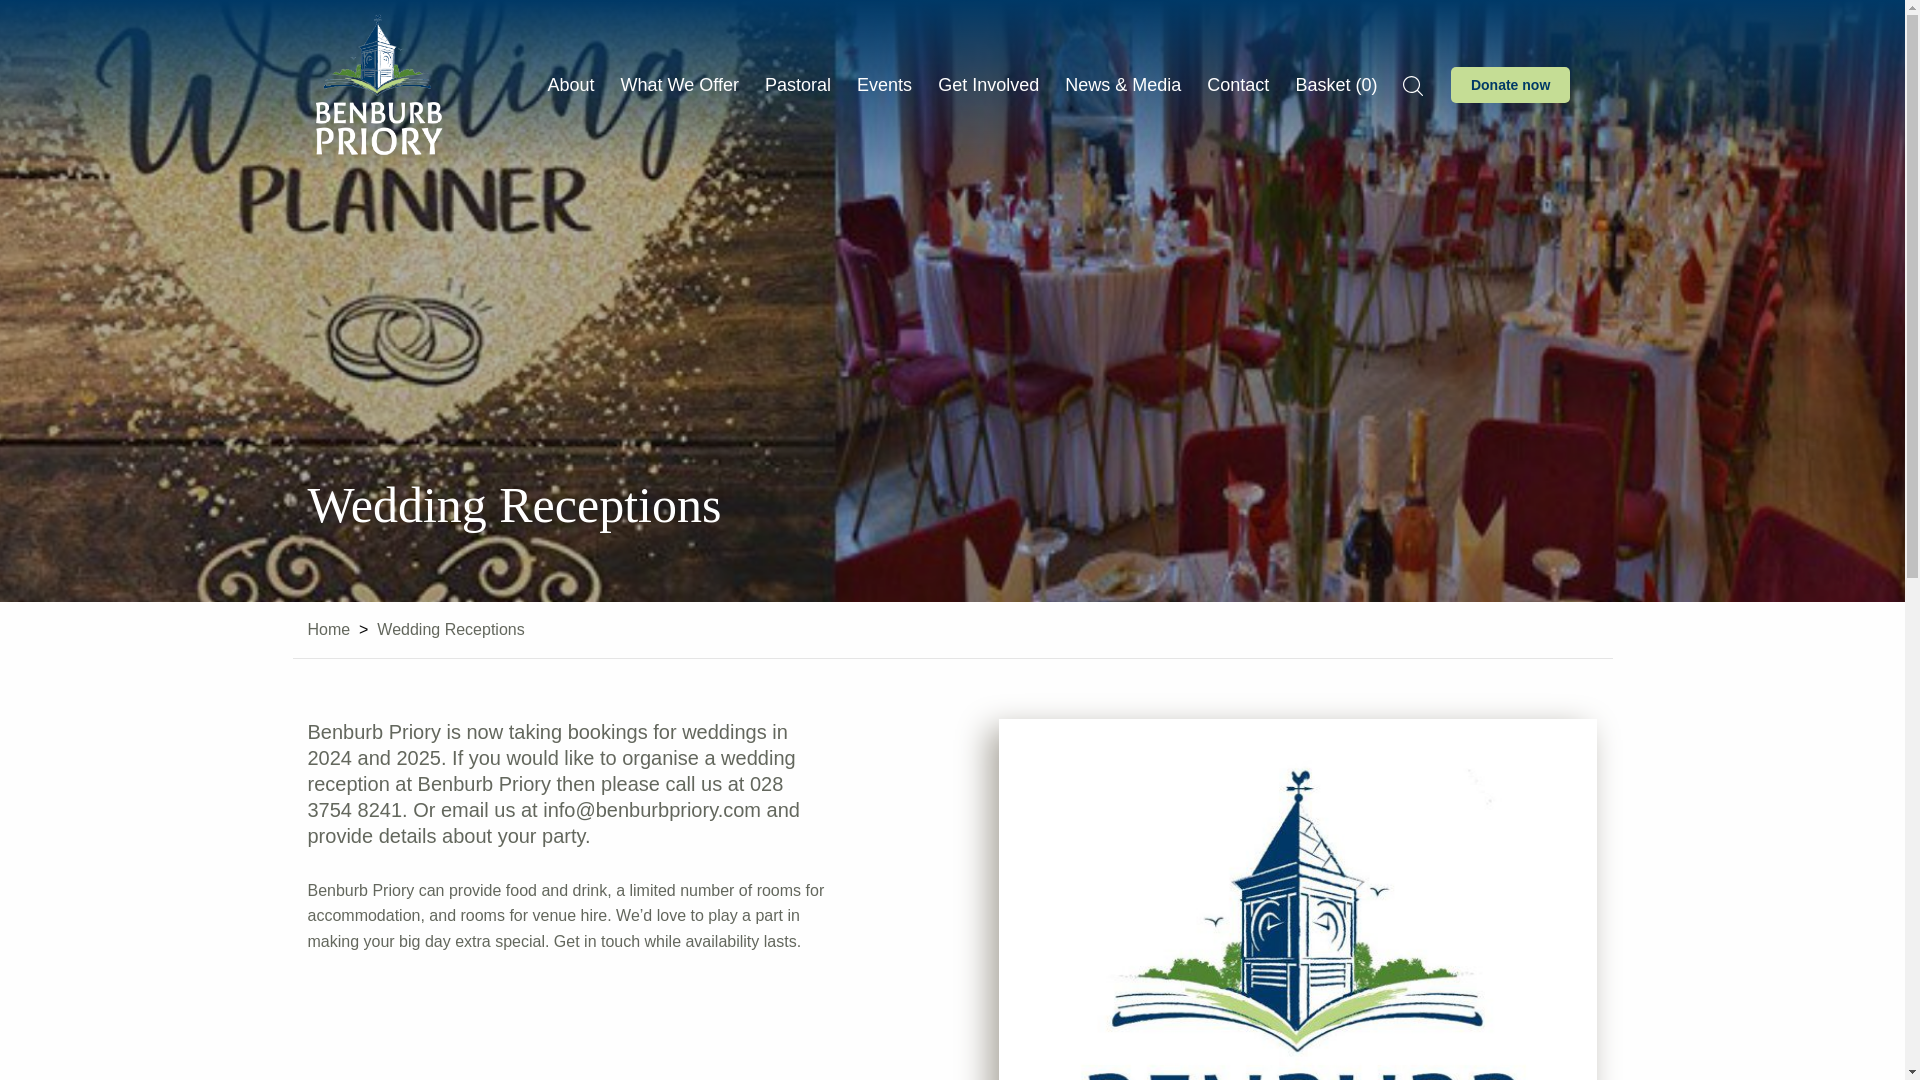  I want to click on What We Offer, so click(680, 85).